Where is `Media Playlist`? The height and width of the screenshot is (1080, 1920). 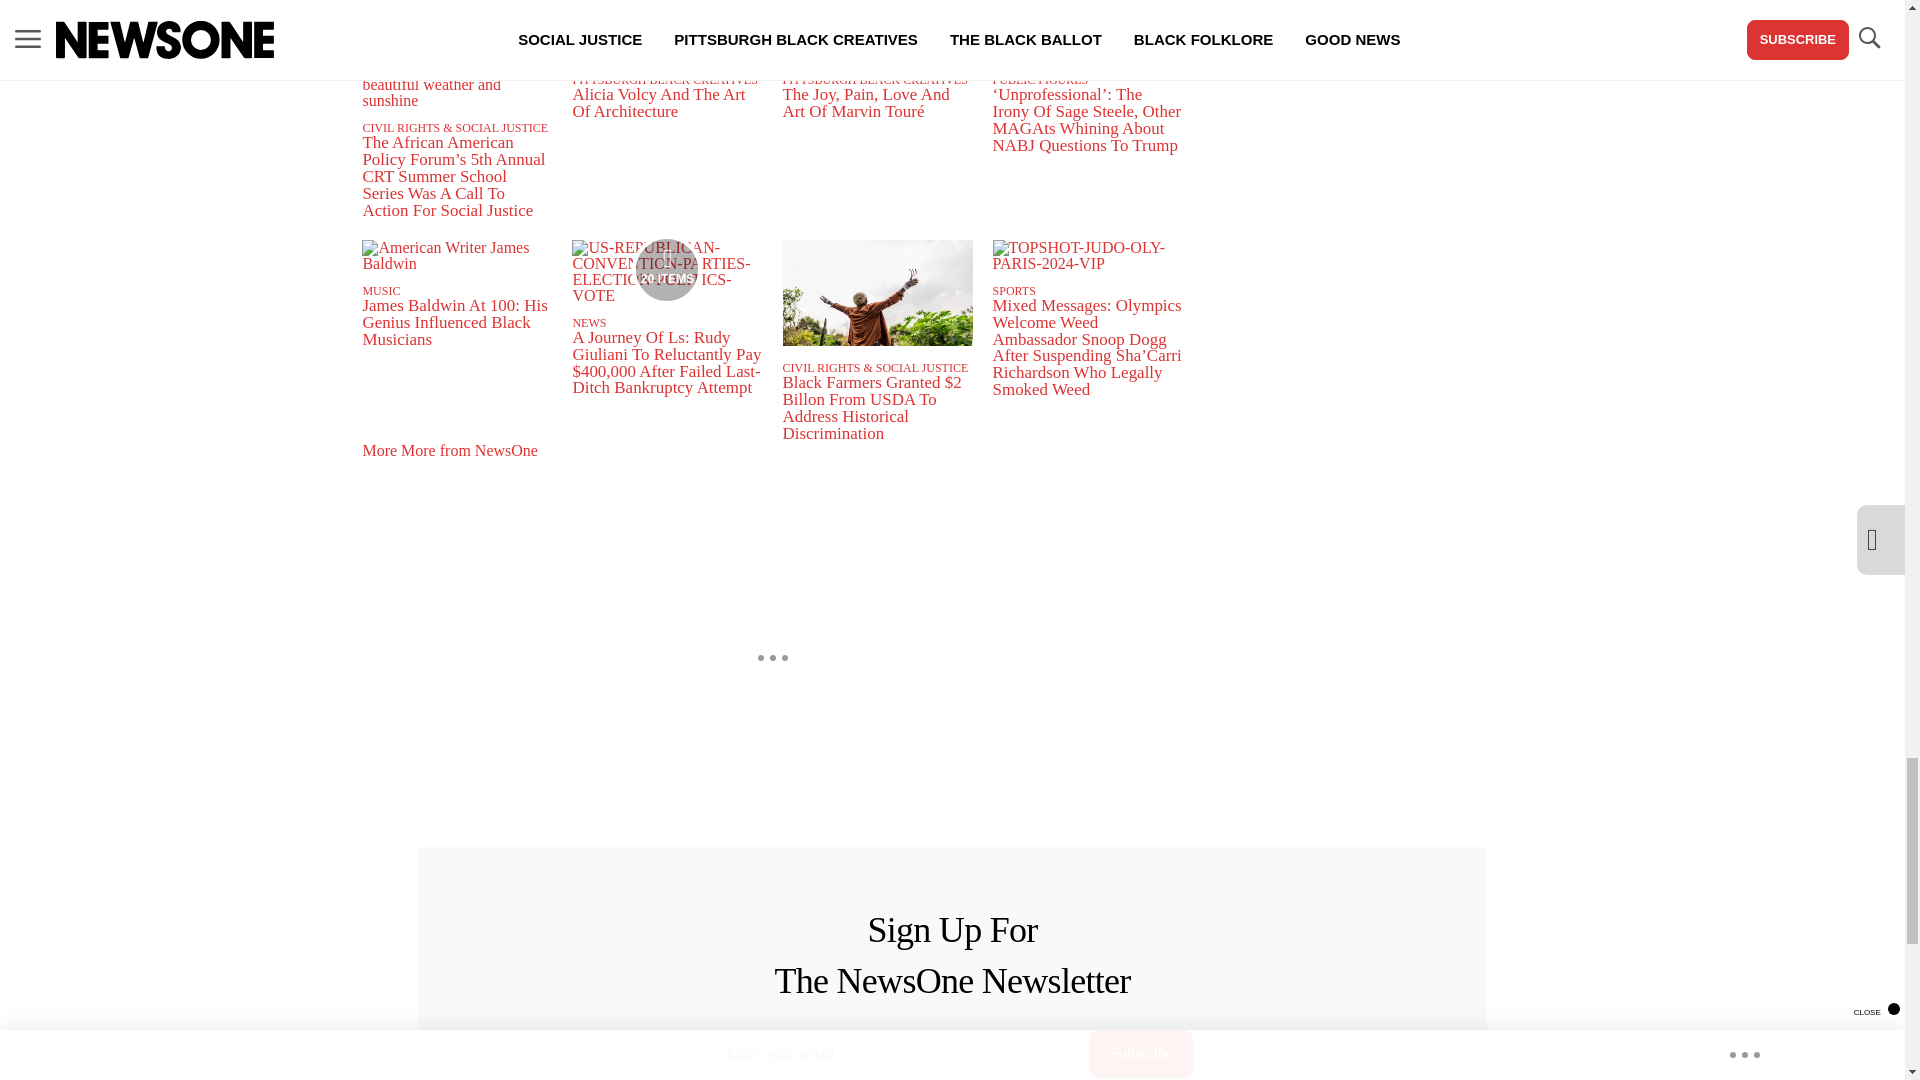
Media Playlist is located at coordinates (666, 270).